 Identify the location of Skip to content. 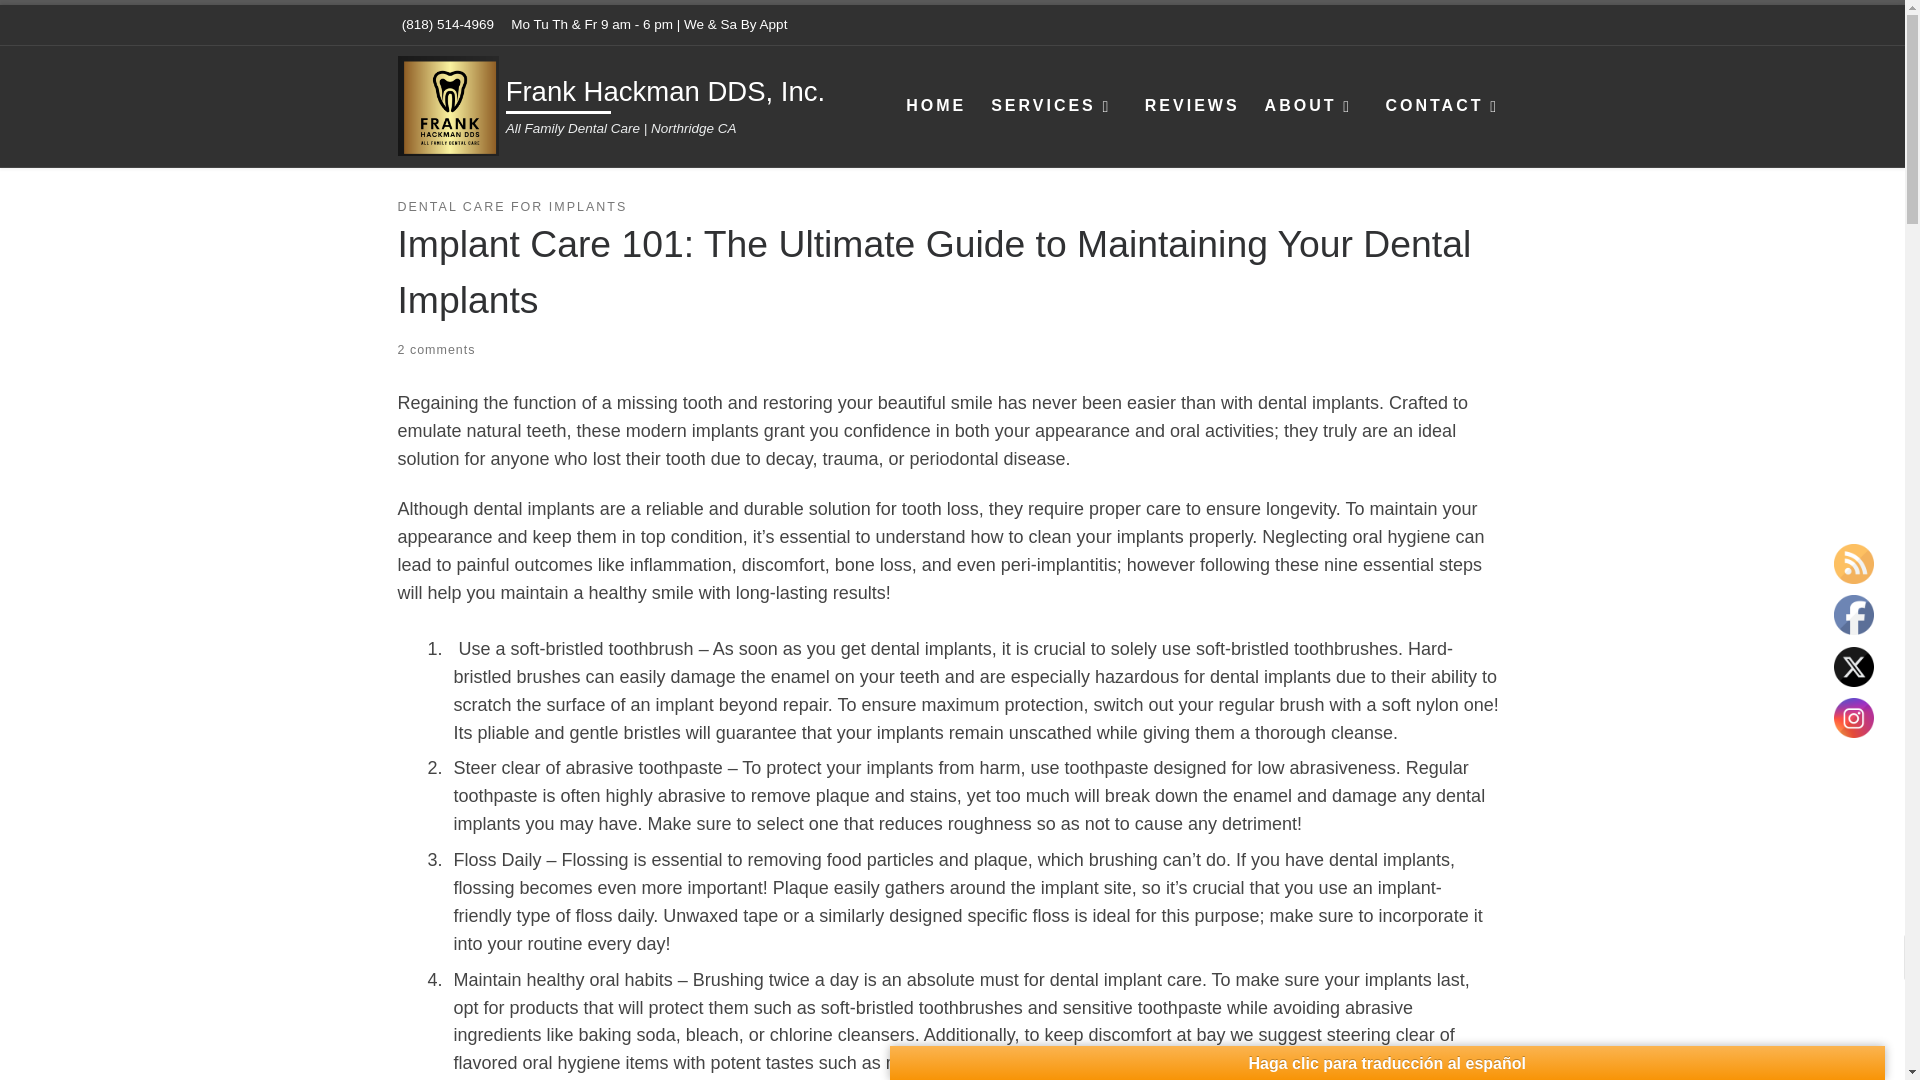
(80, 26).